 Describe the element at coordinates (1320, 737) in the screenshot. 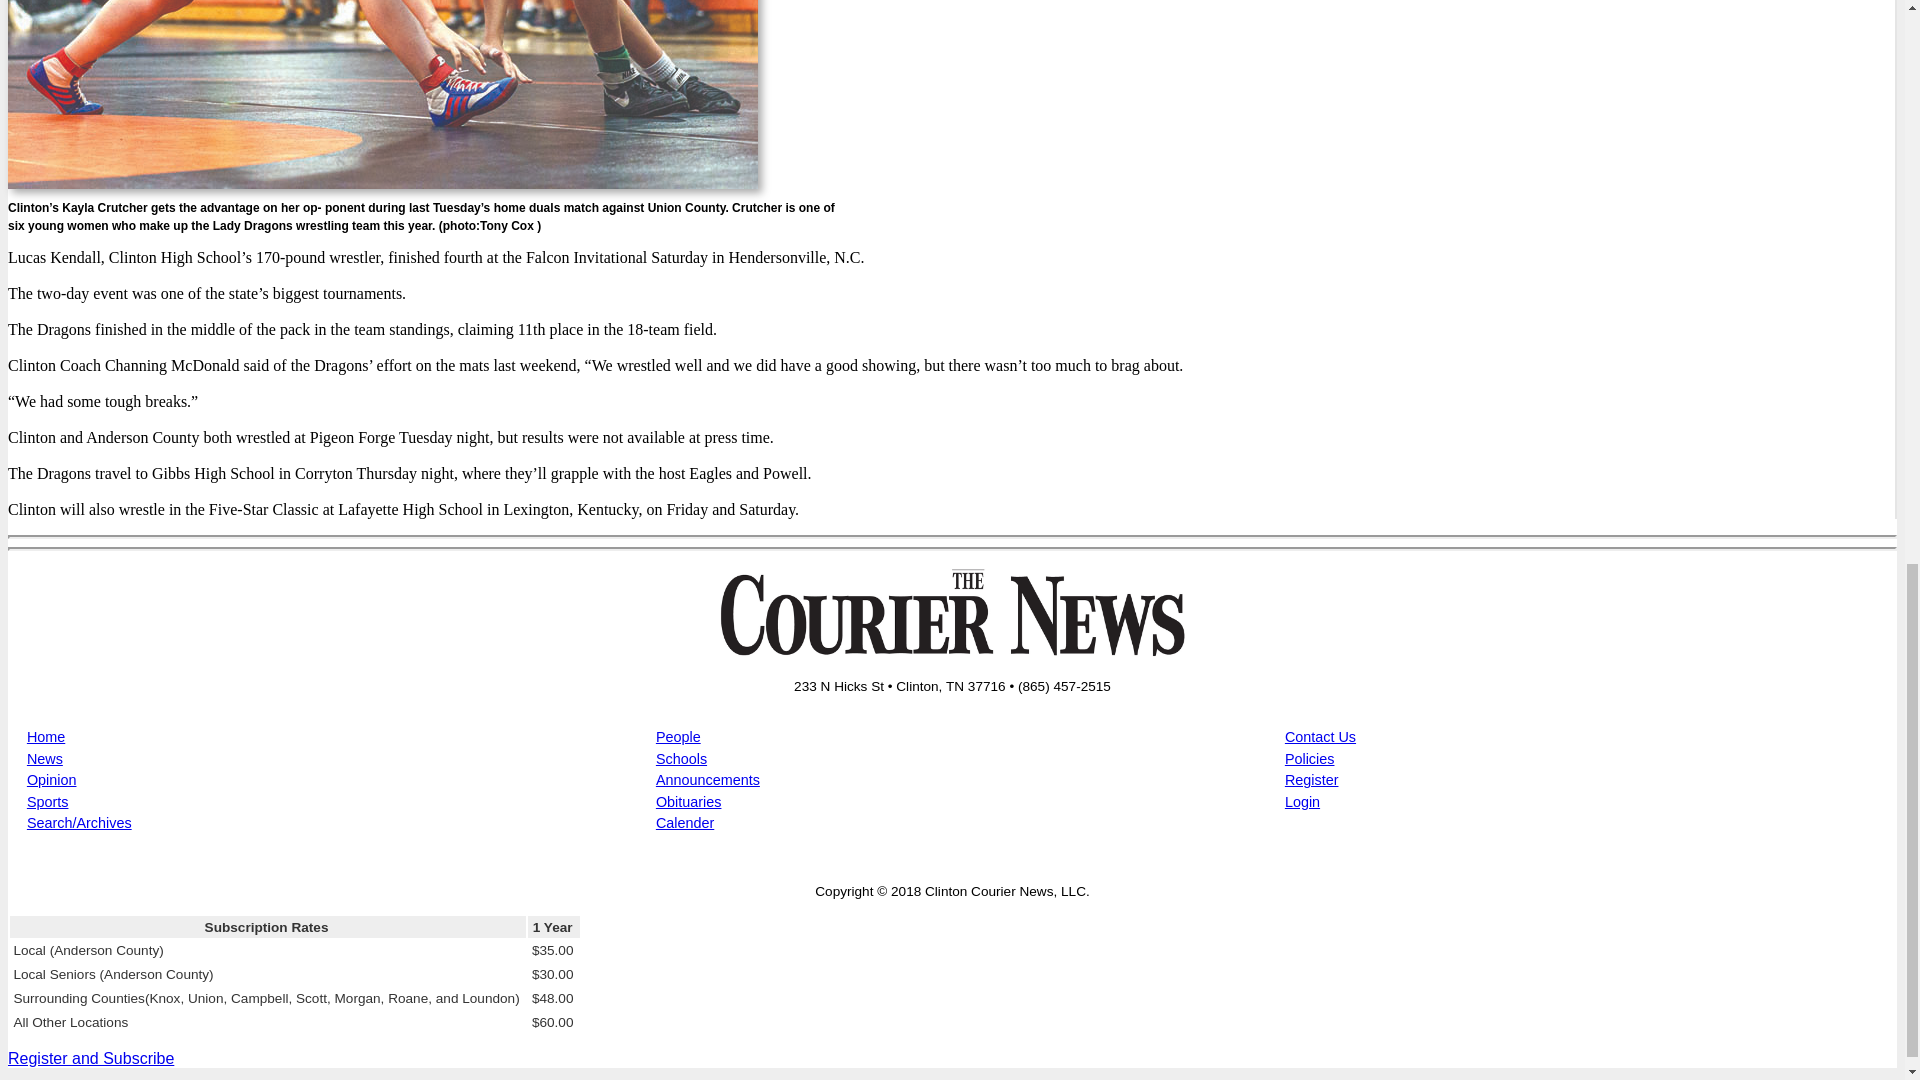

I see `Contact Us` at that location.